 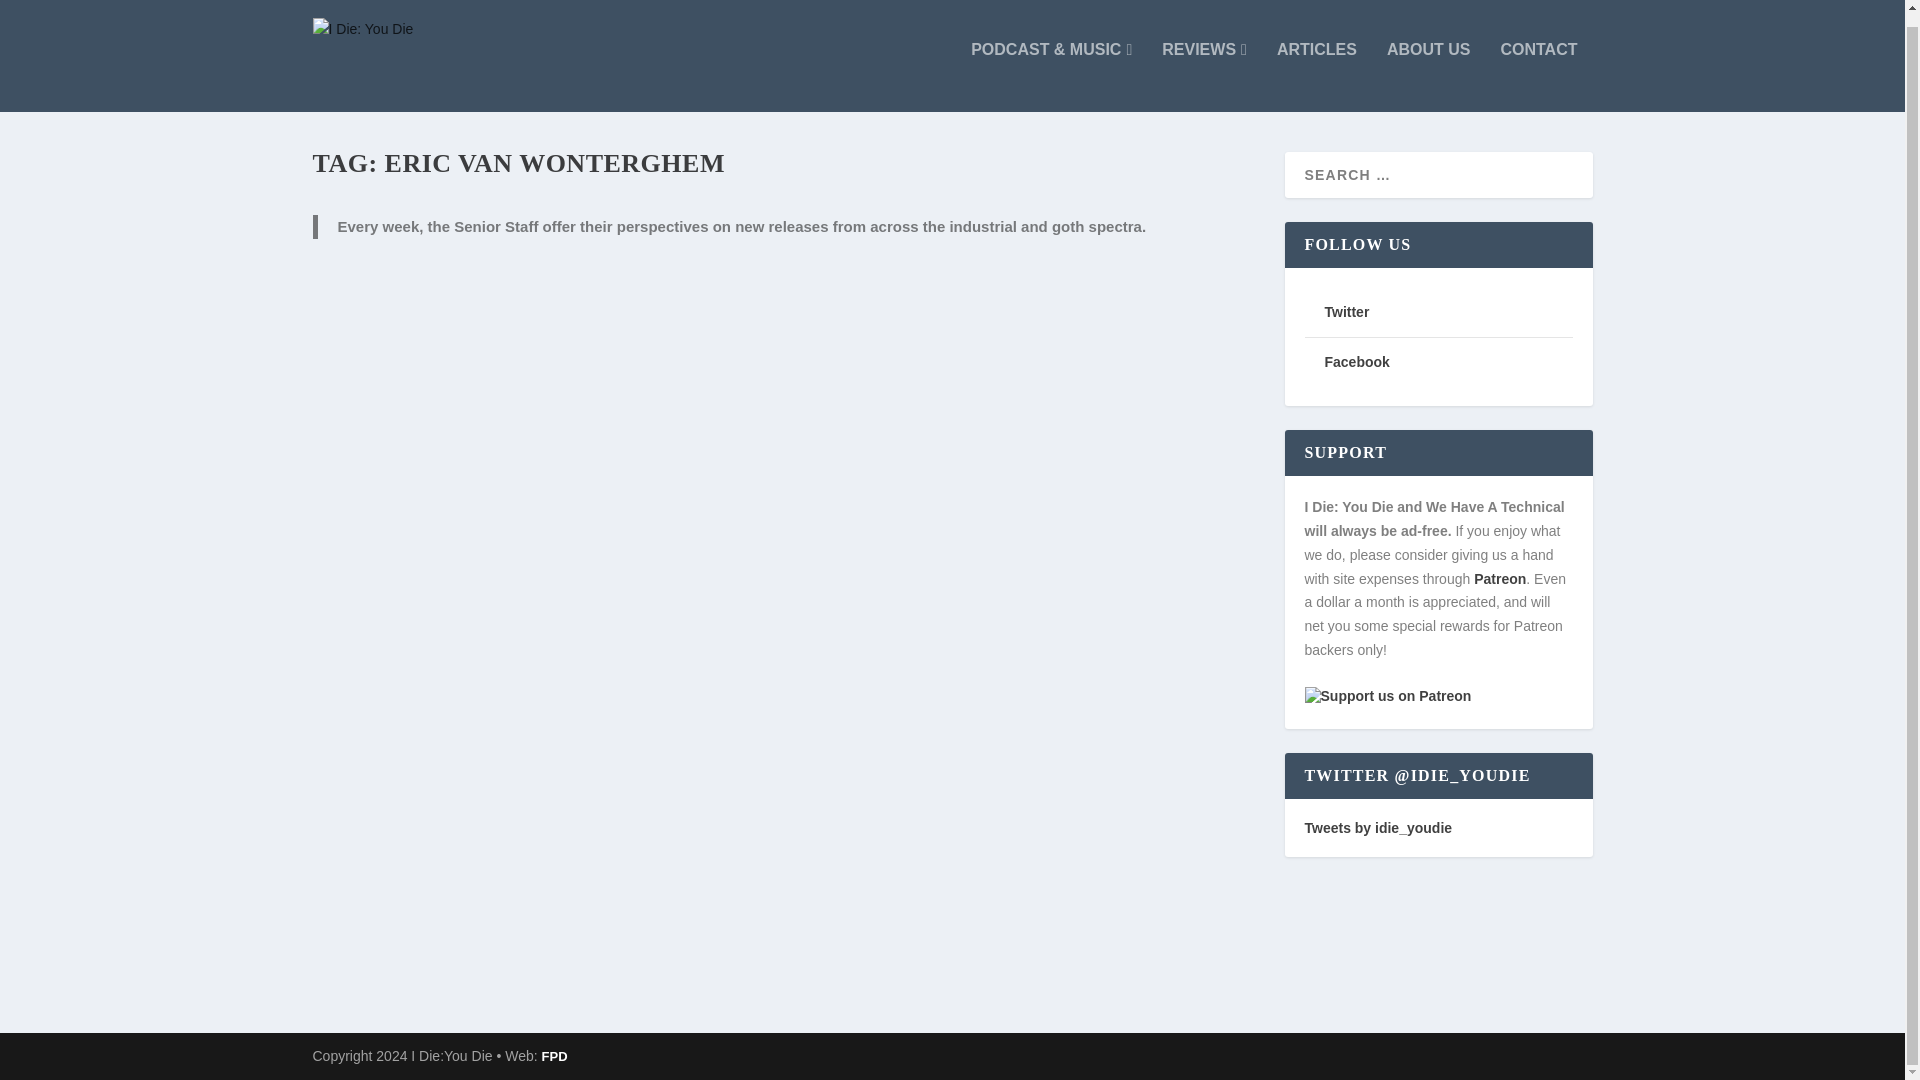 I want to click on FPD, so click(x=554, y=1056).